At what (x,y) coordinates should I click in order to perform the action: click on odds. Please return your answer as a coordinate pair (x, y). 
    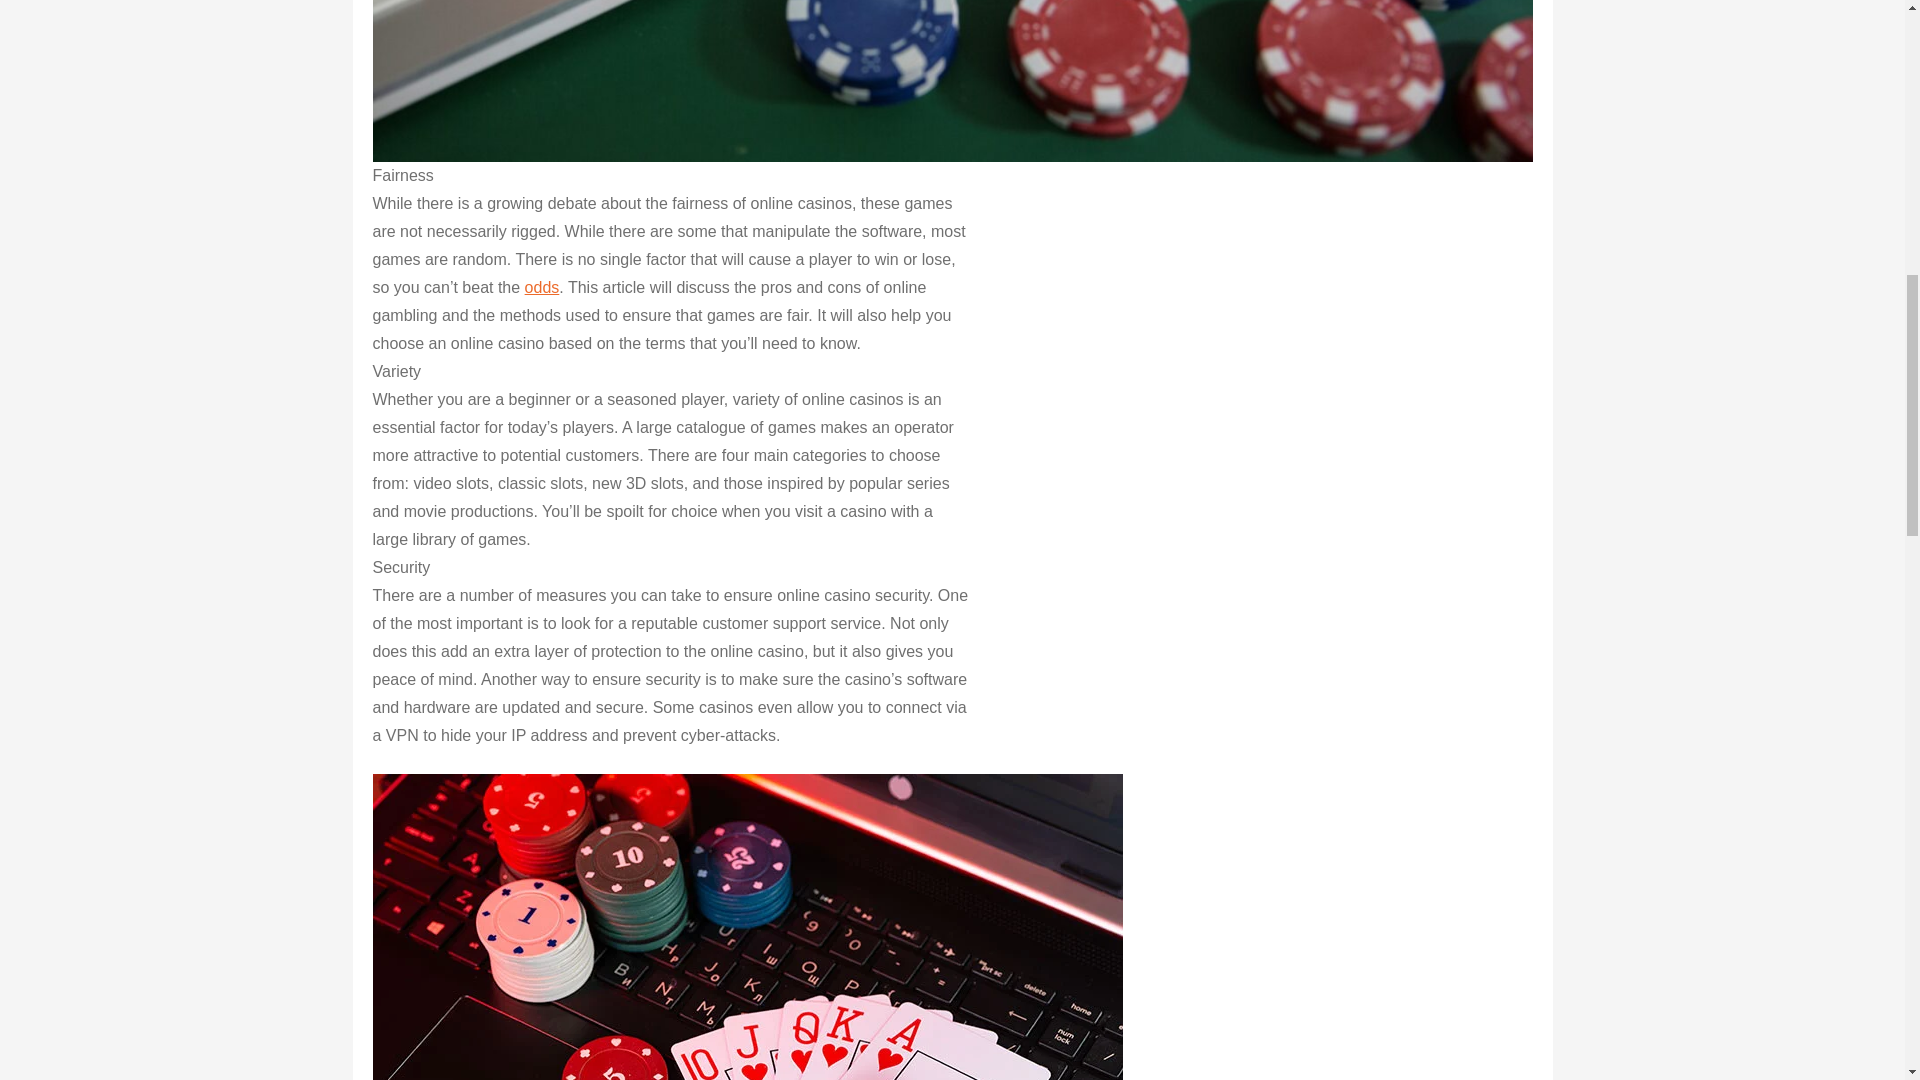
    Looking at the image, I should click on (542, 286).